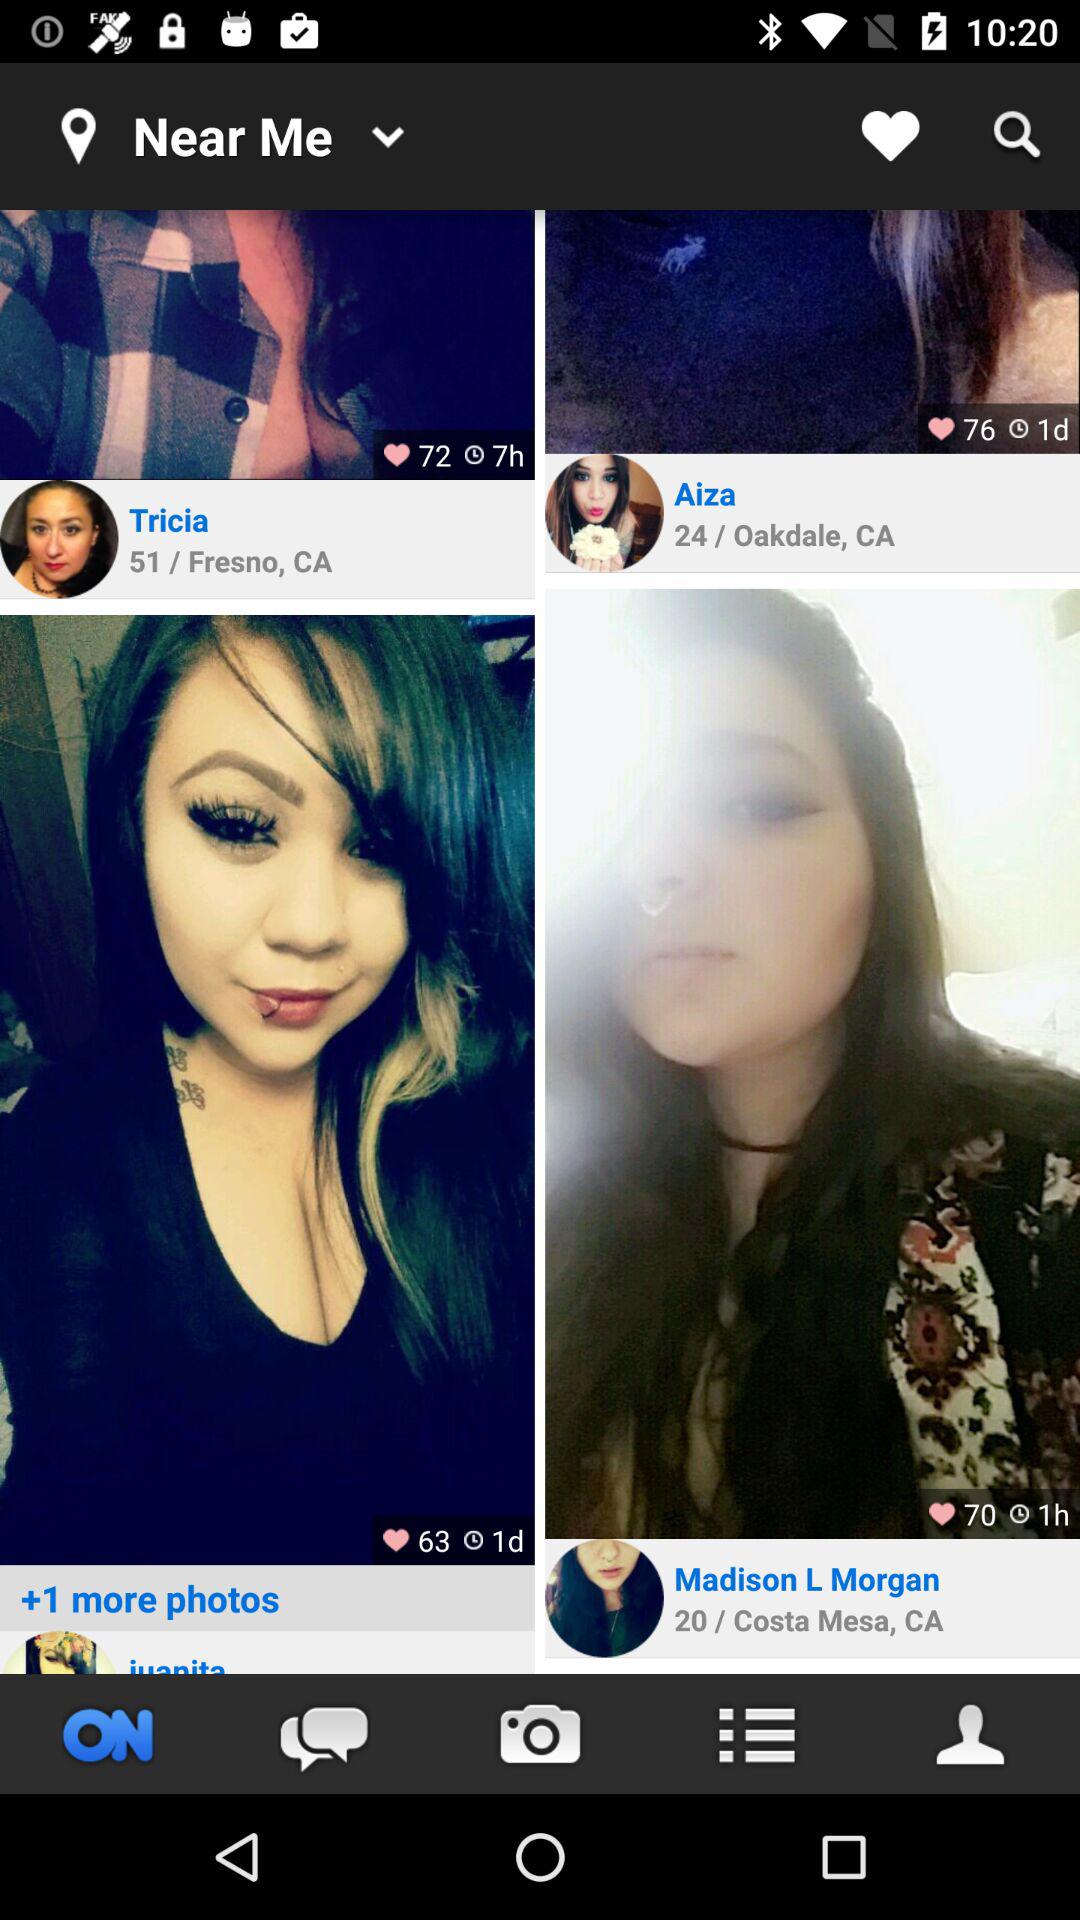  I want to click on go to save, so click(972, 1734).